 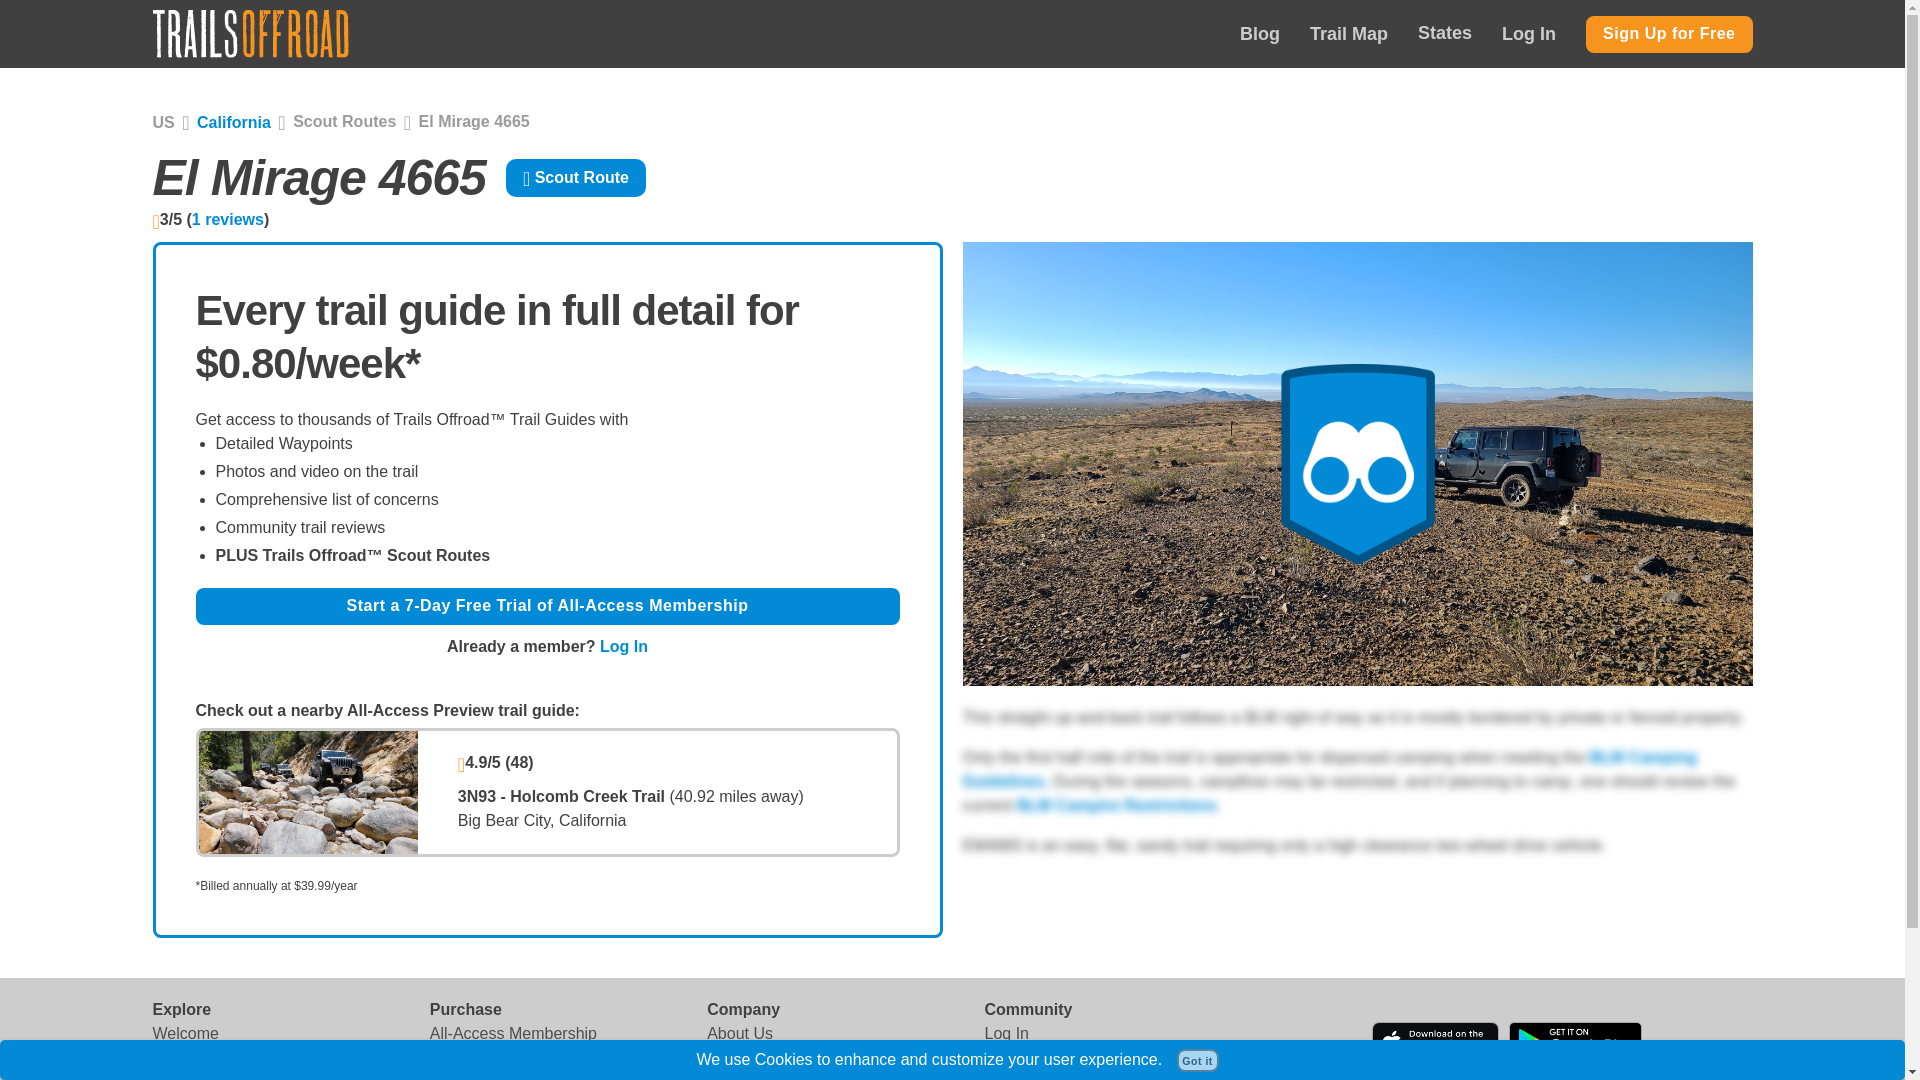 What do you see at coordinates (1260, 34) in the screenshot?
I see `Blog` at bounding box center [1260, 34].